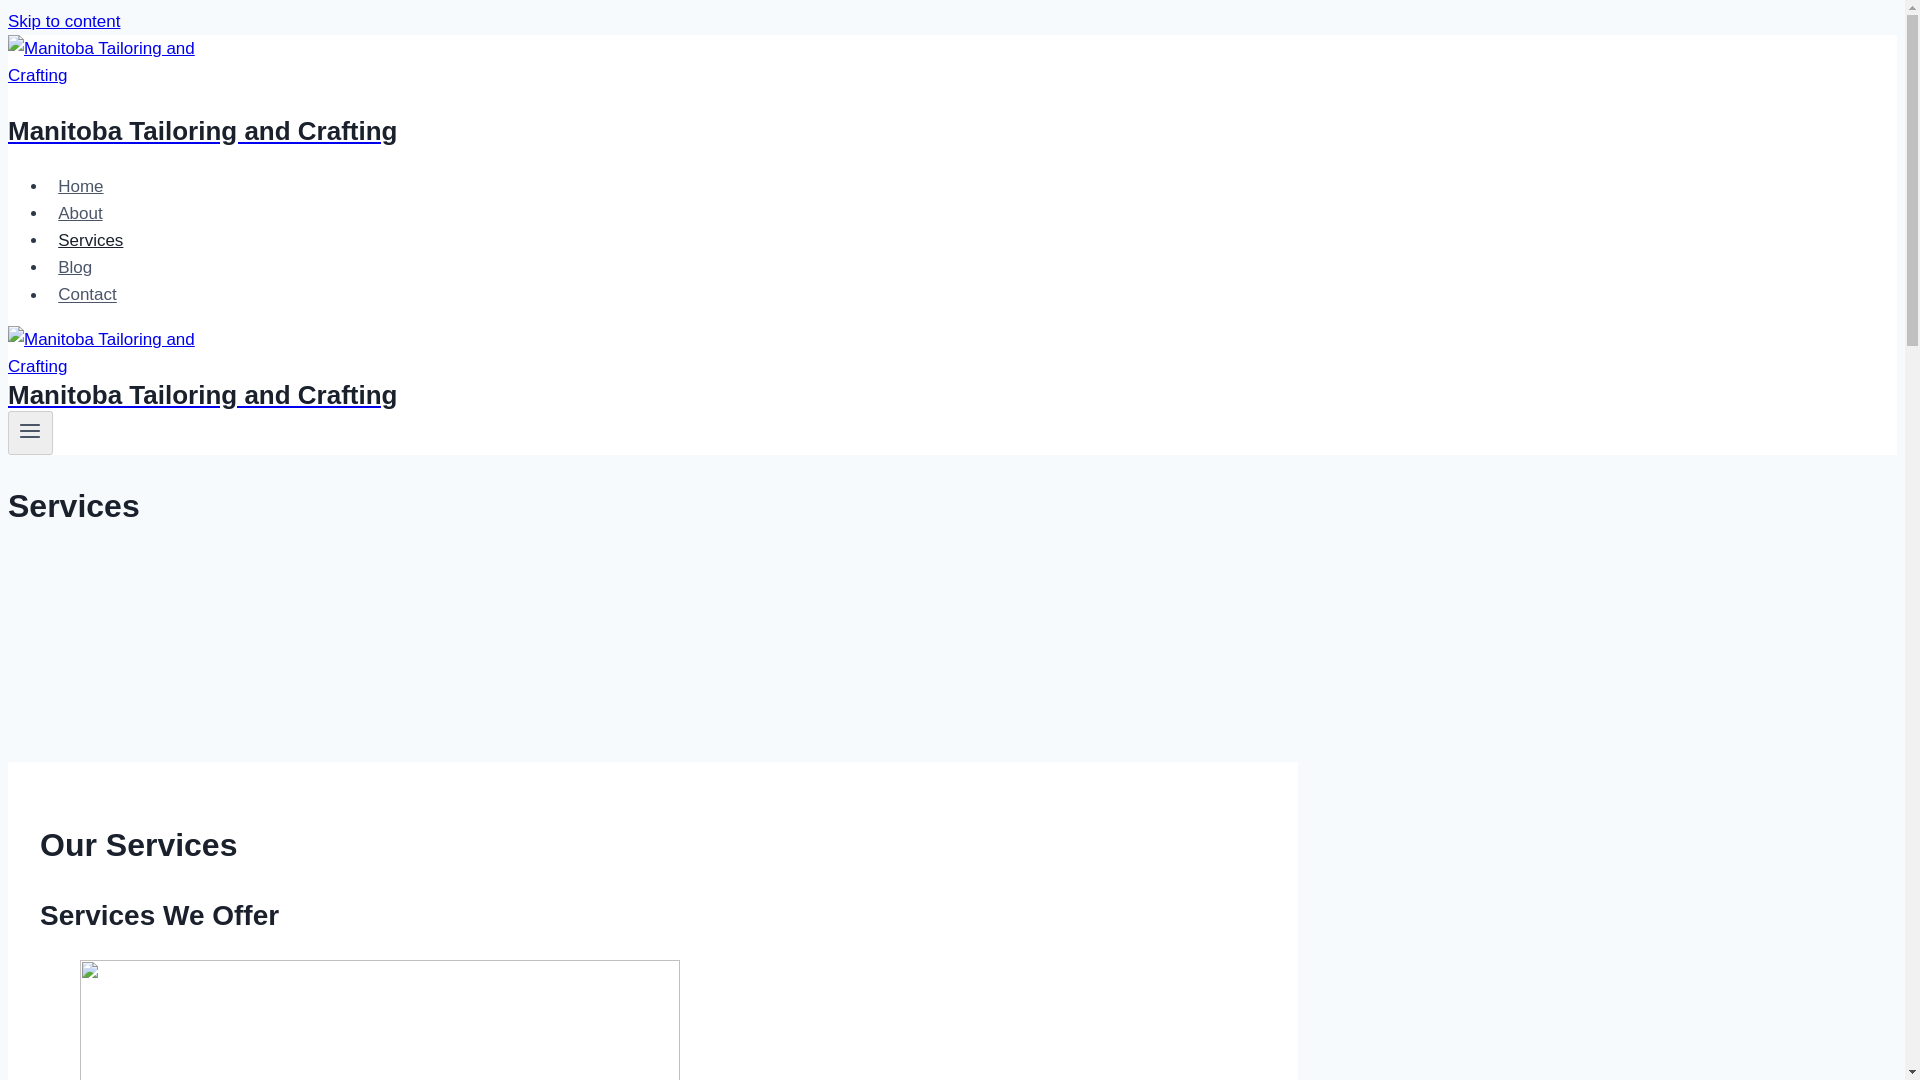 This screenshot has width=1920, height=1080. What do you see at coordinates (91, 240) in the screenshot?
I see `Services` at bounding box center [91, 240].